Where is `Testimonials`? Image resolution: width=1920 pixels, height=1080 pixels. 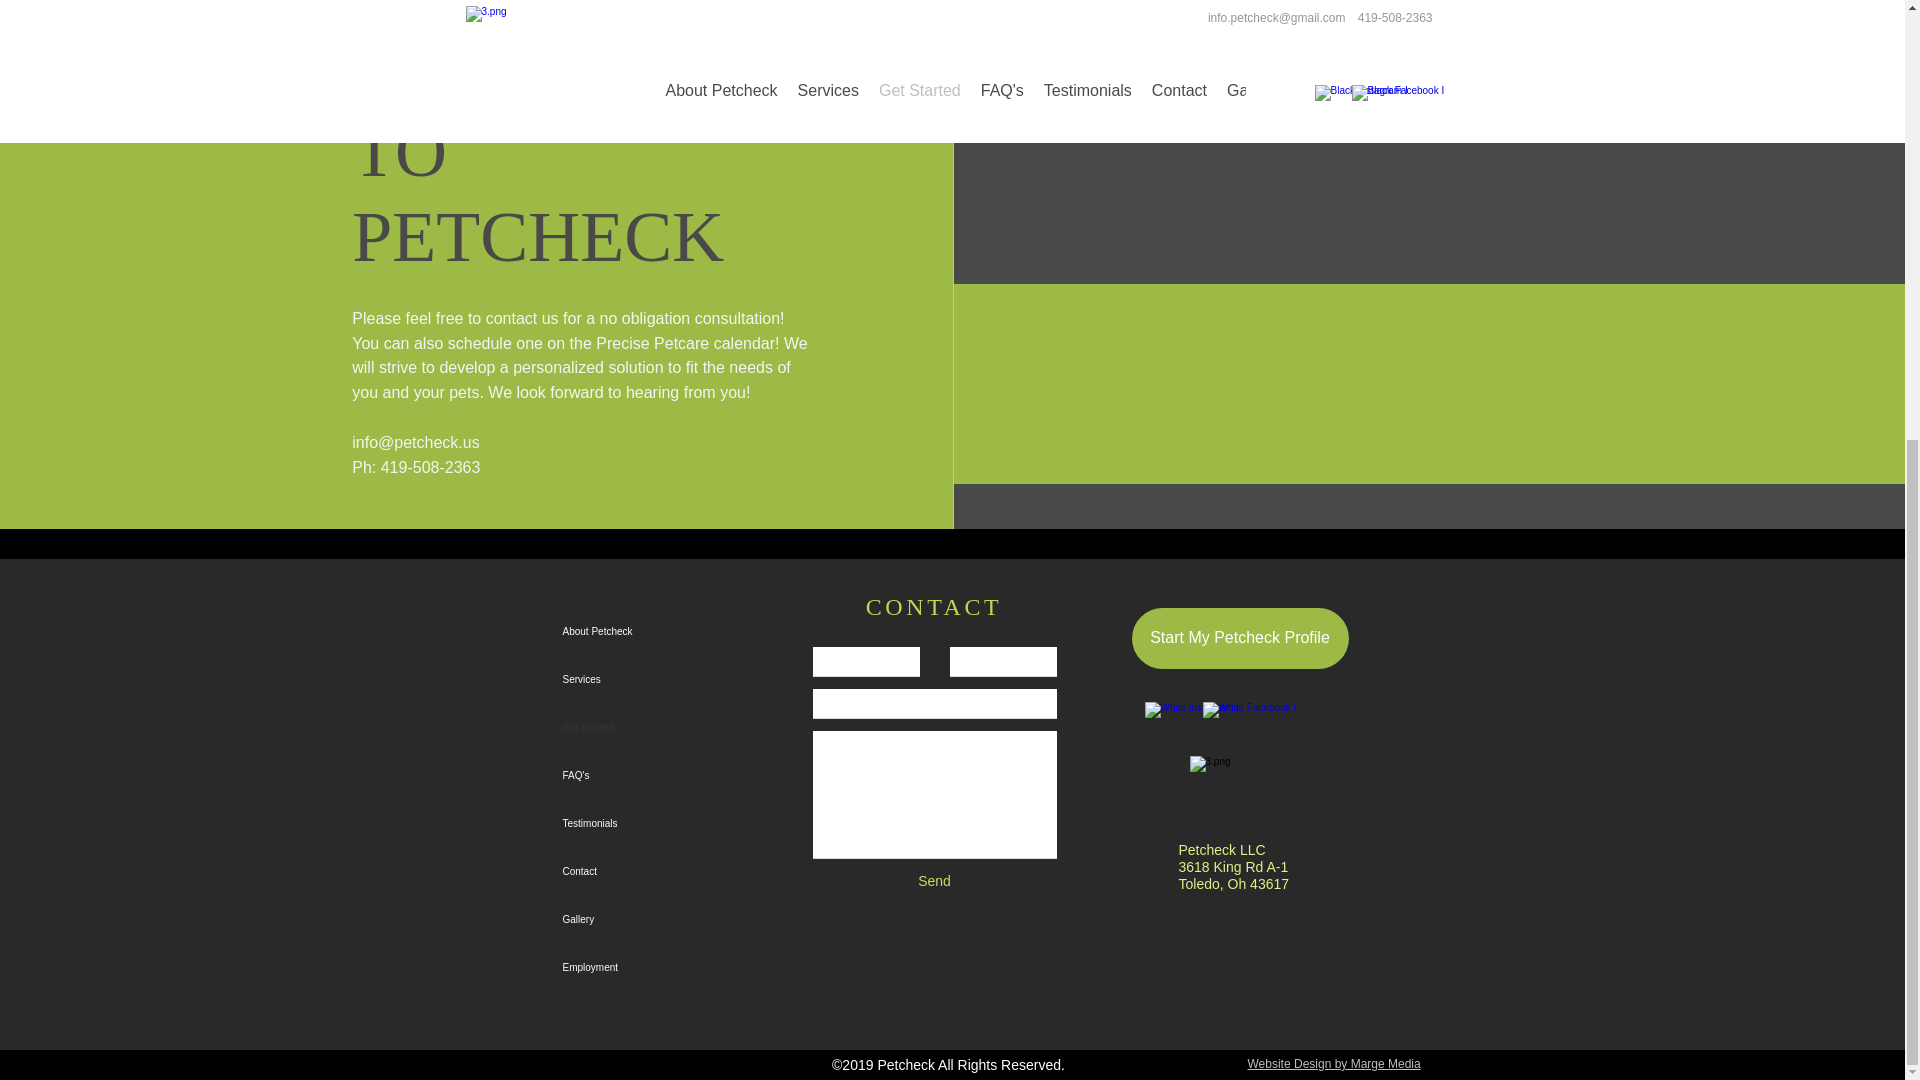
Testimonials is located at coordinates (632, 824).